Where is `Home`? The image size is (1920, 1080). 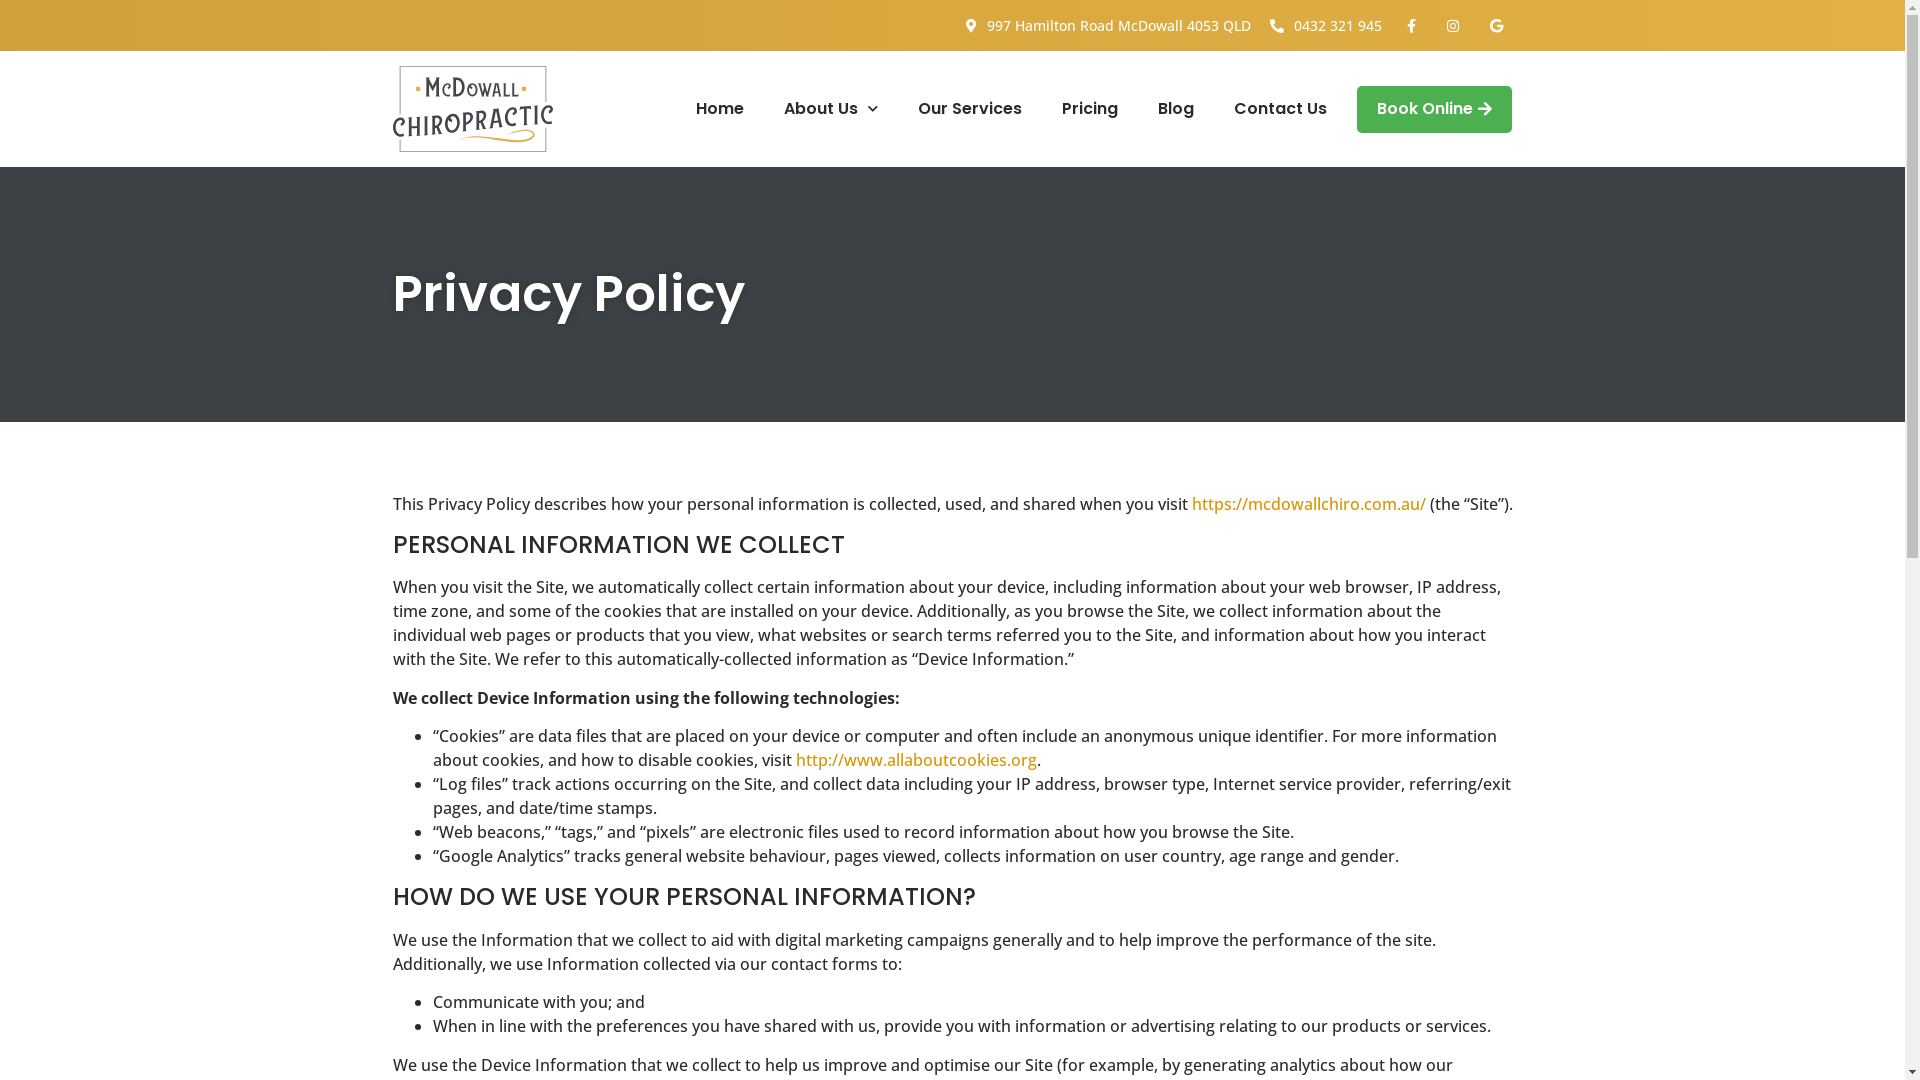
Home is located at coordinates (720, 109).